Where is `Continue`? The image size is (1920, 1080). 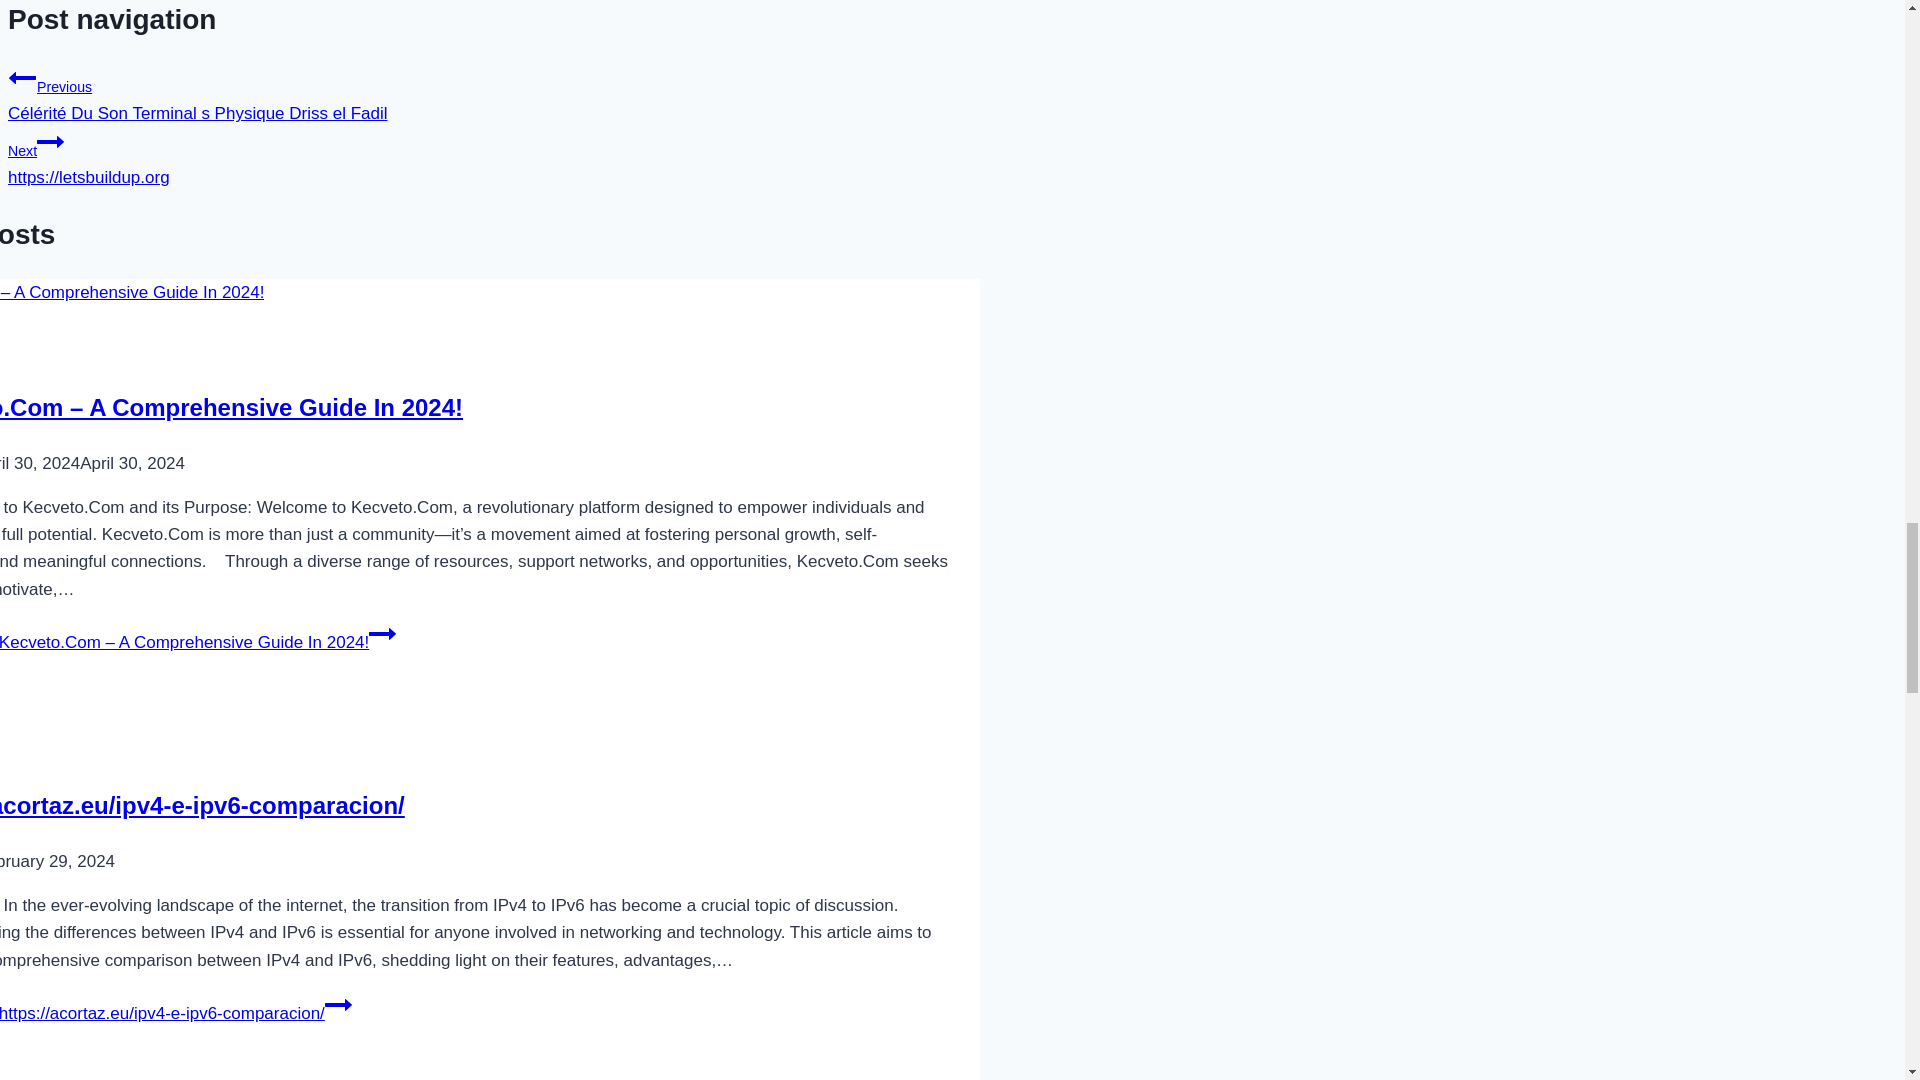 Continue is located at coordinates (338, 1005).